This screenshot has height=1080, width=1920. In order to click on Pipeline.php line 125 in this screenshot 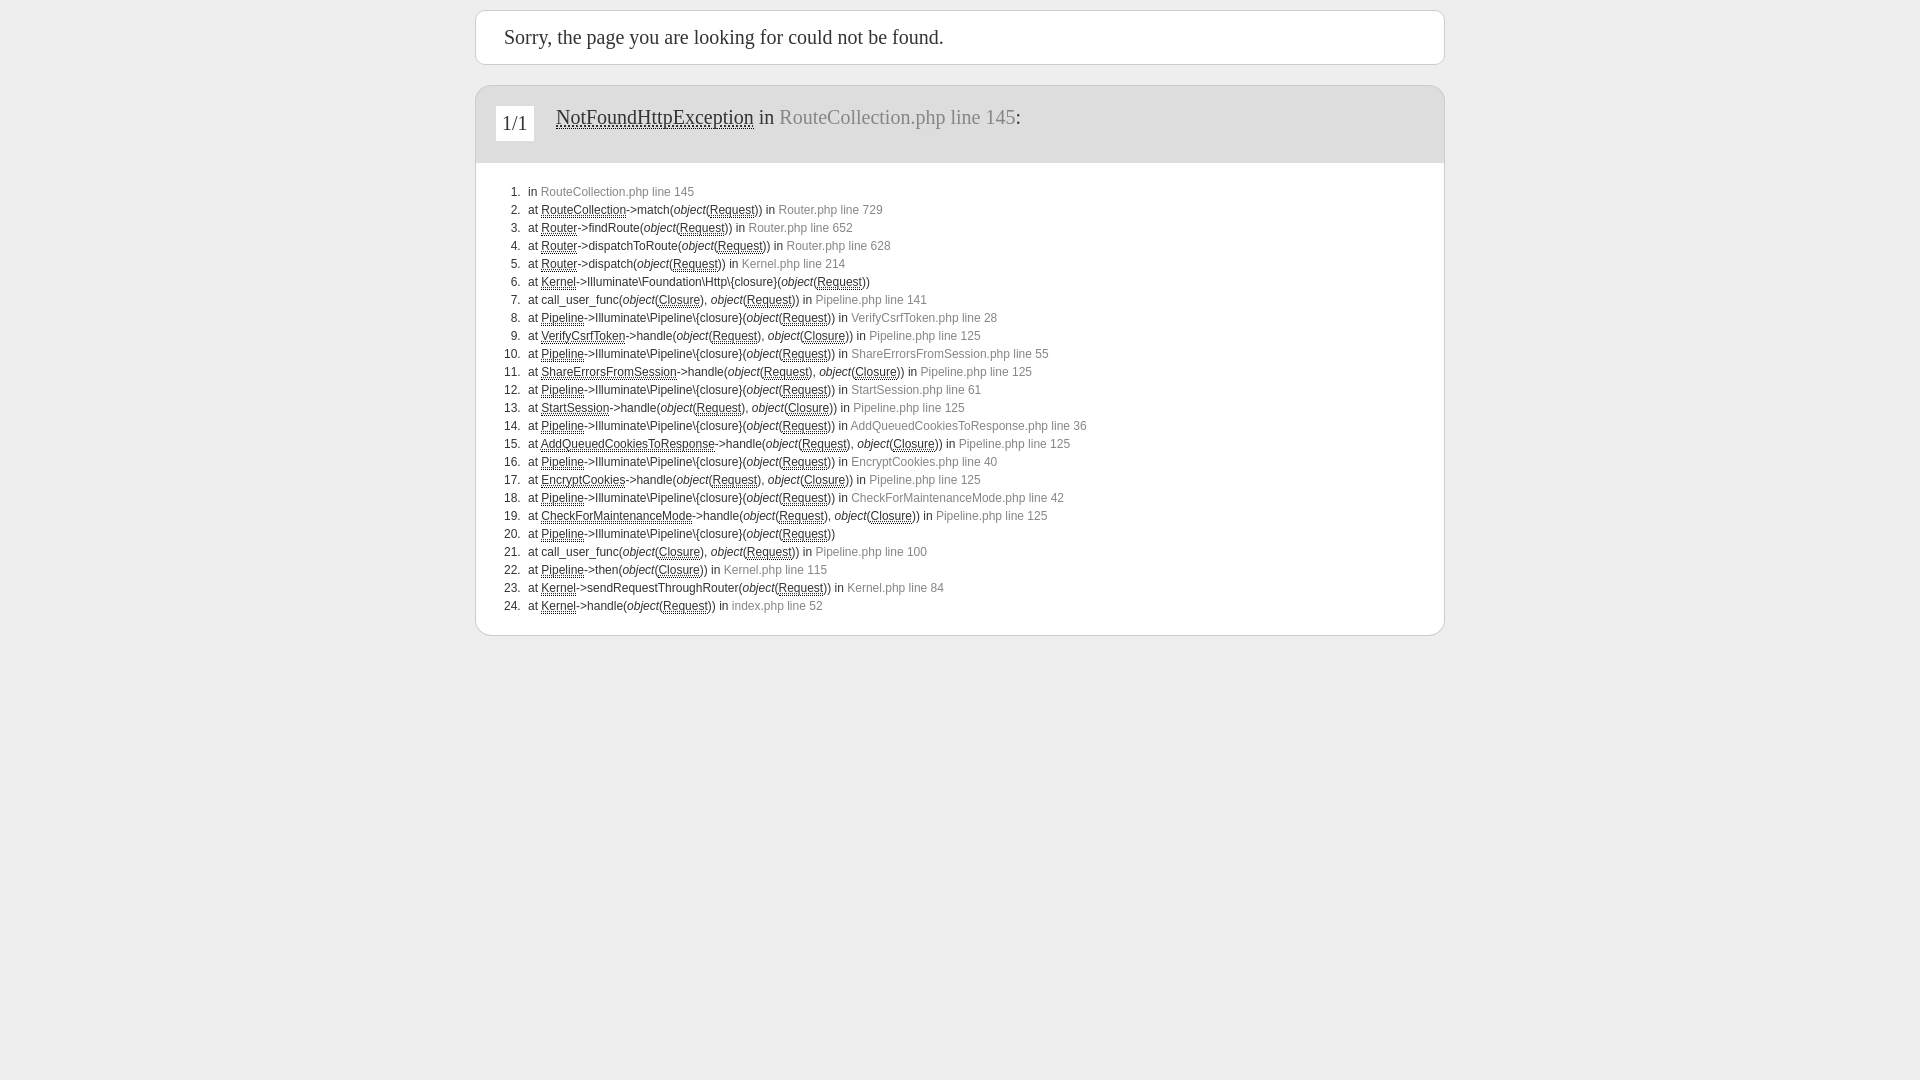, I will do `click(1014, 444)`.